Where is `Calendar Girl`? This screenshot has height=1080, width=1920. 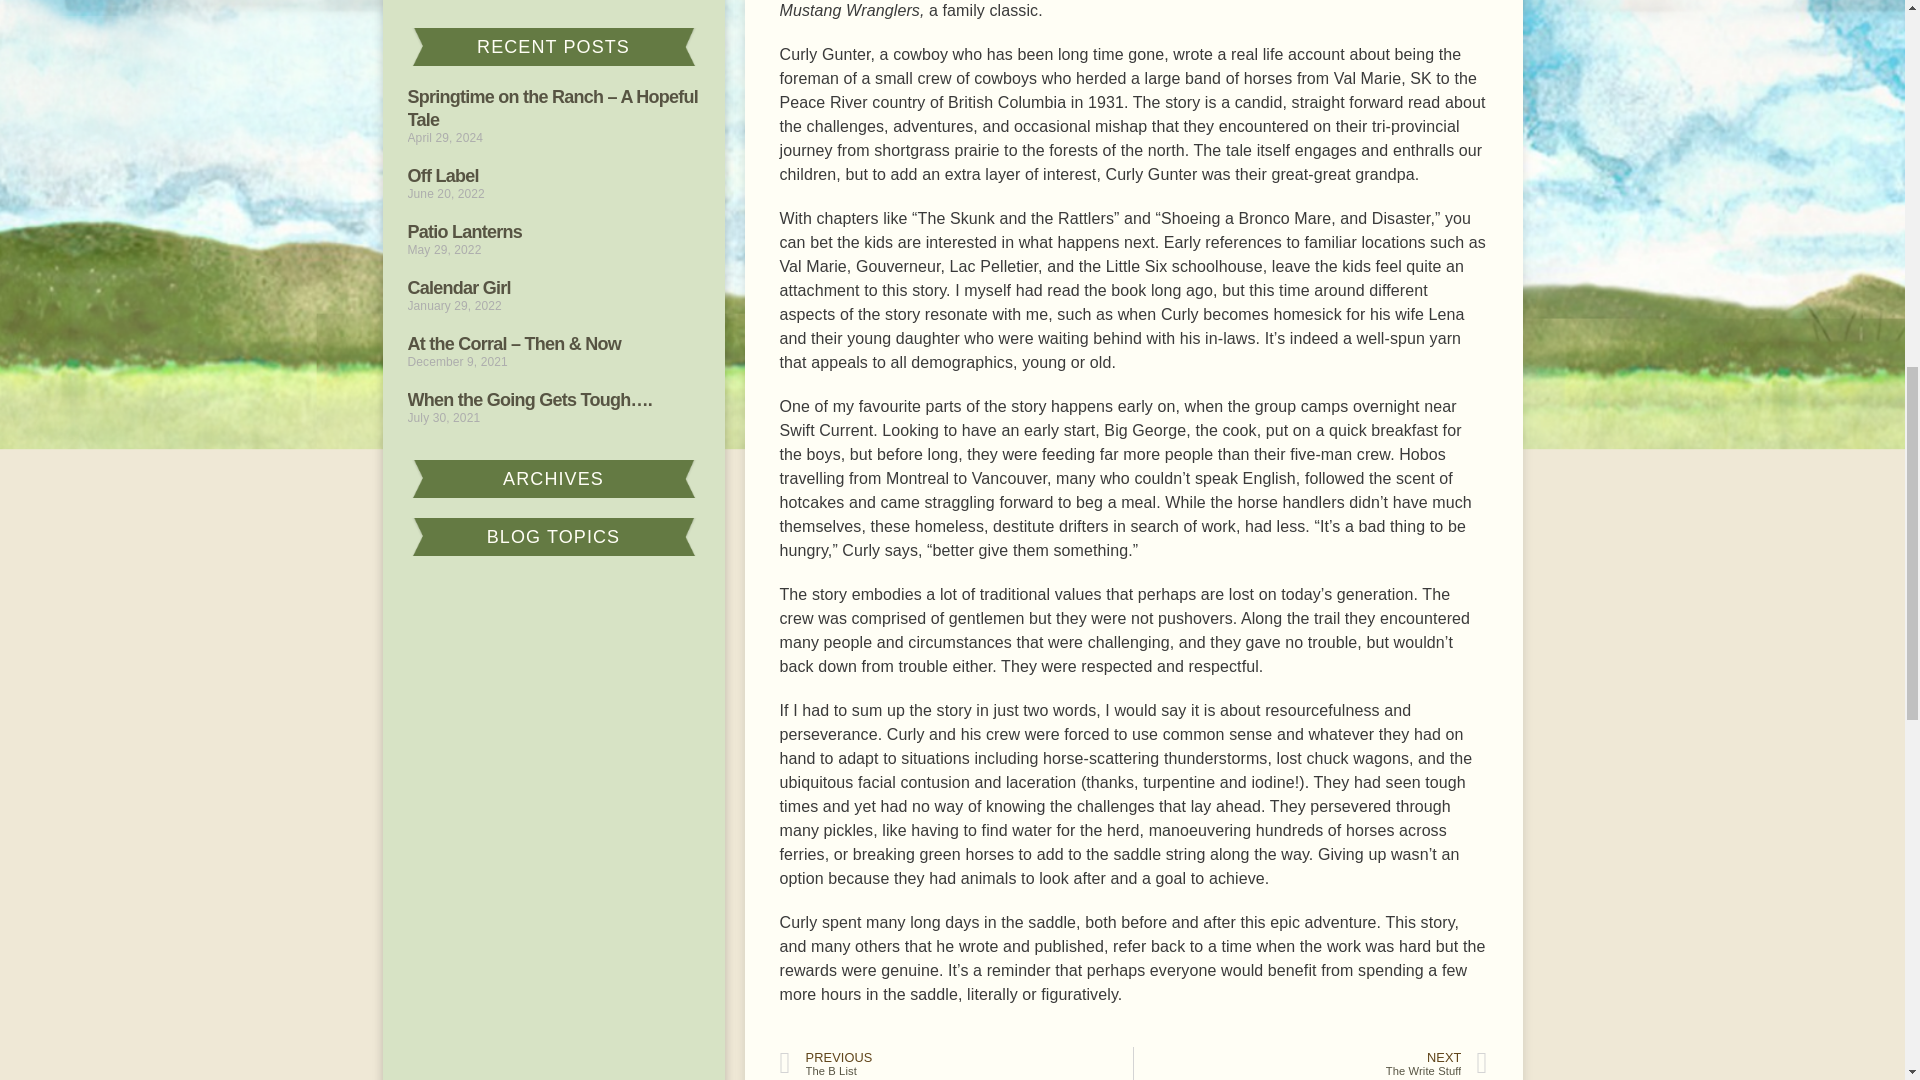 Calendar Girl is located at coordinates (458, 288).